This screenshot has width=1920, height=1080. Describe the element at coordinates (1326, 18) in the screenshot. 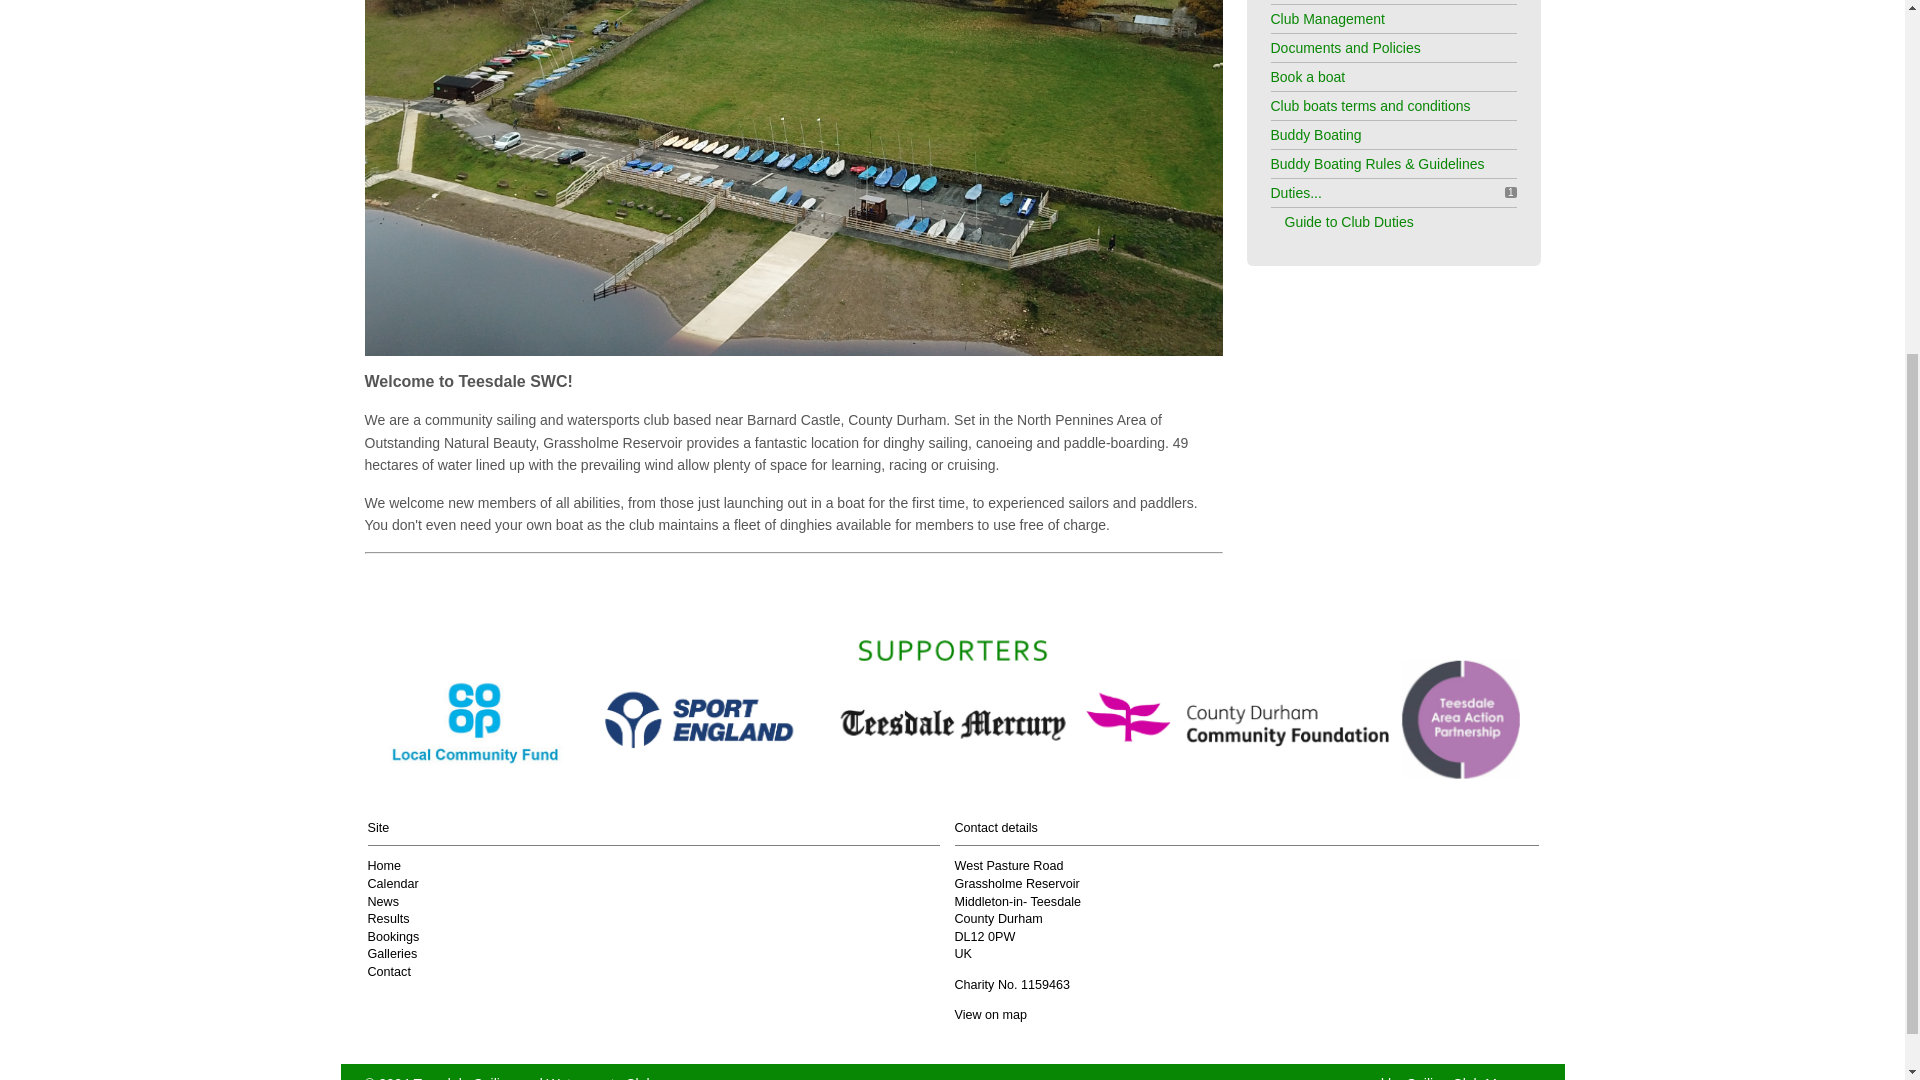

I see `Club Management` at that location.